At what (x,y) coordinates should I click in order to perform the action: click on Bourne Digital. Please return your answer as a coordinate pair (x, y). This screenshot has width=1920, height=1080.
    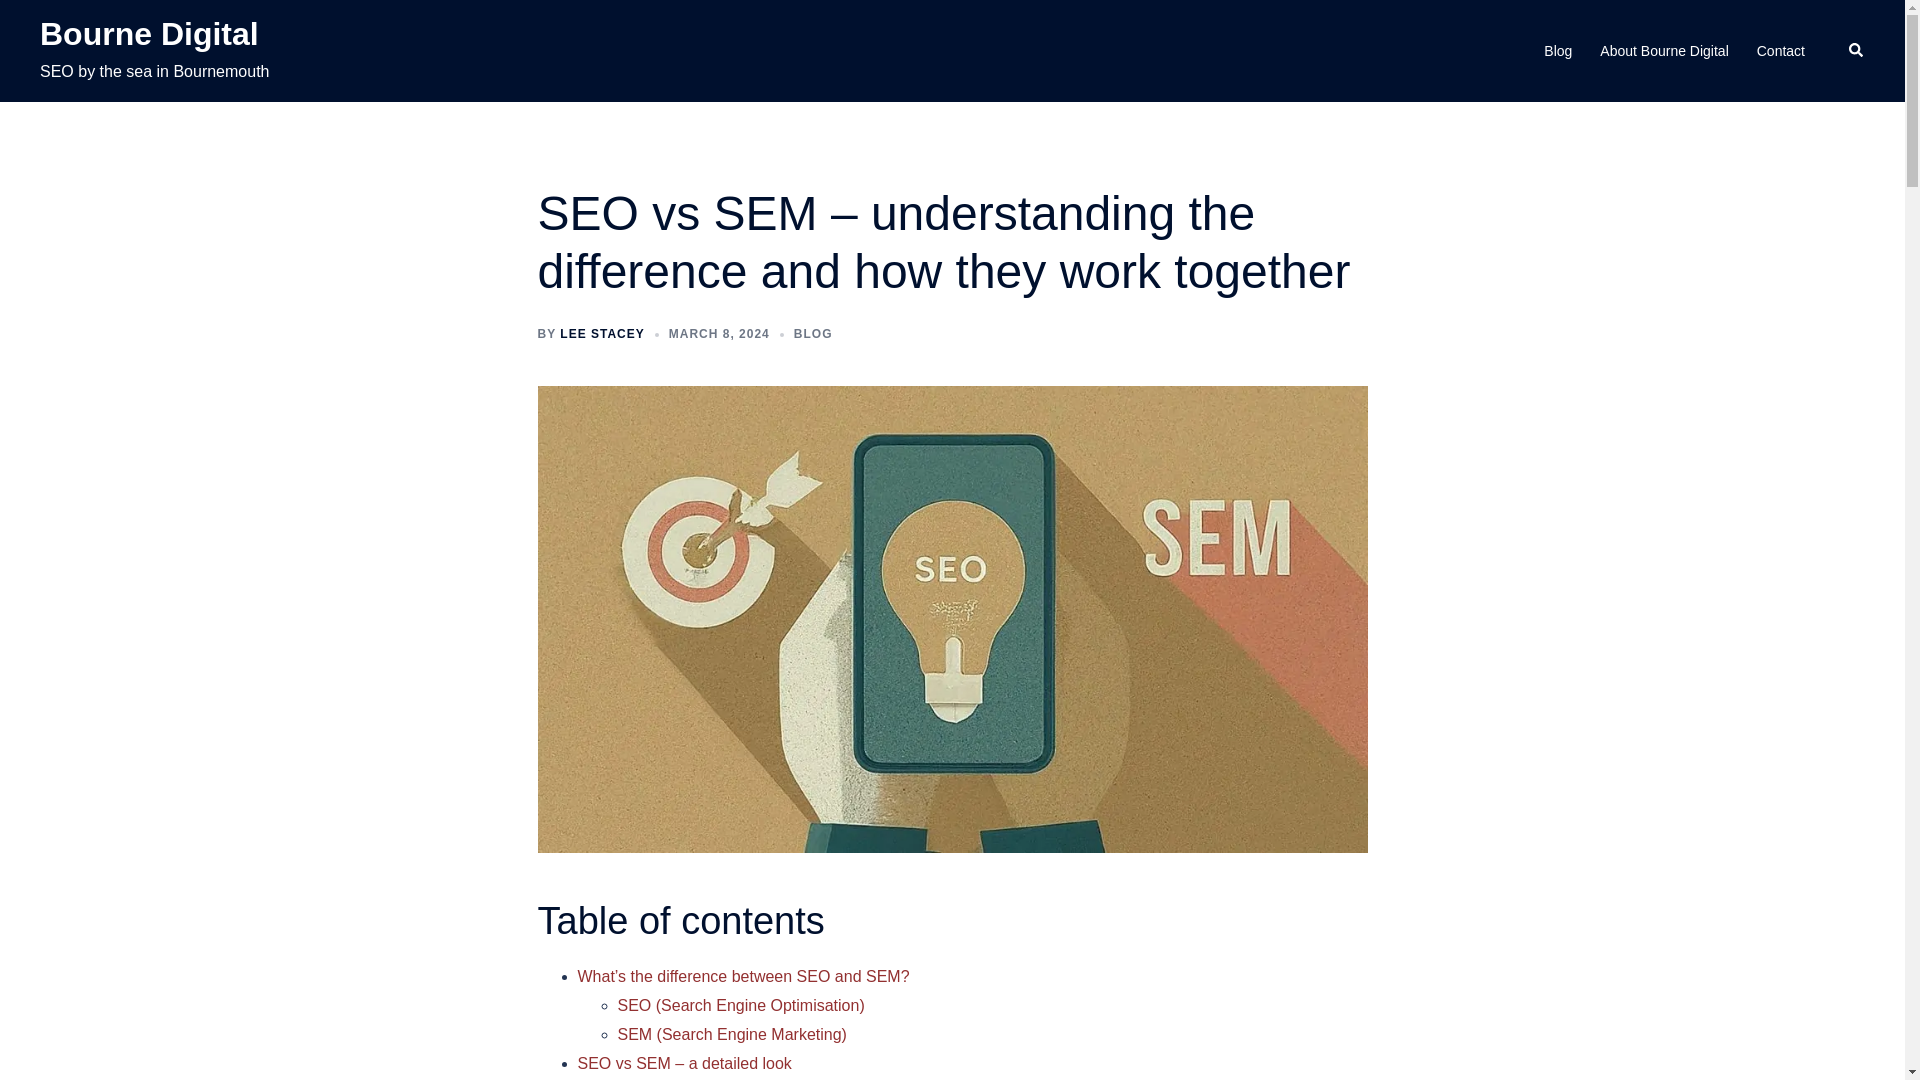
    Looking at the image, I should click on (150, 34).